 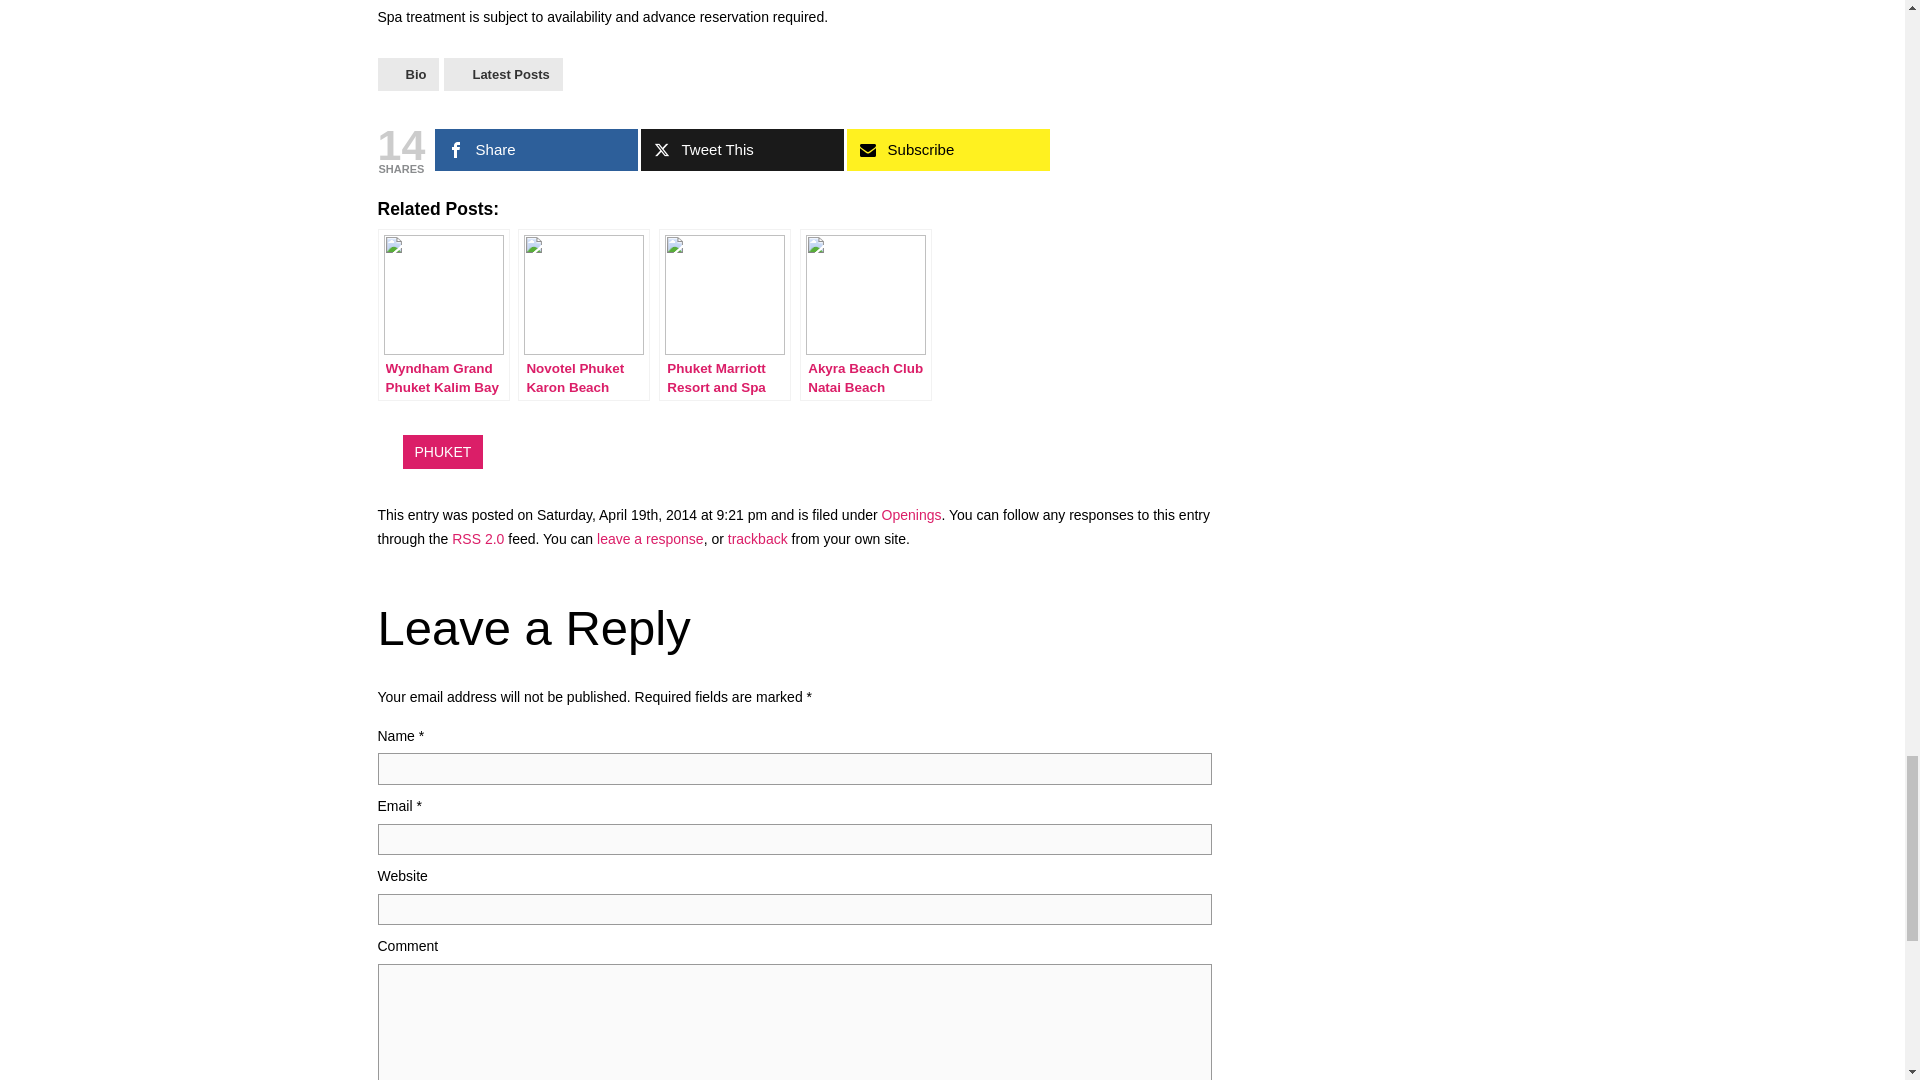 I want to click on Subscribe, so click(x=948, y=149).